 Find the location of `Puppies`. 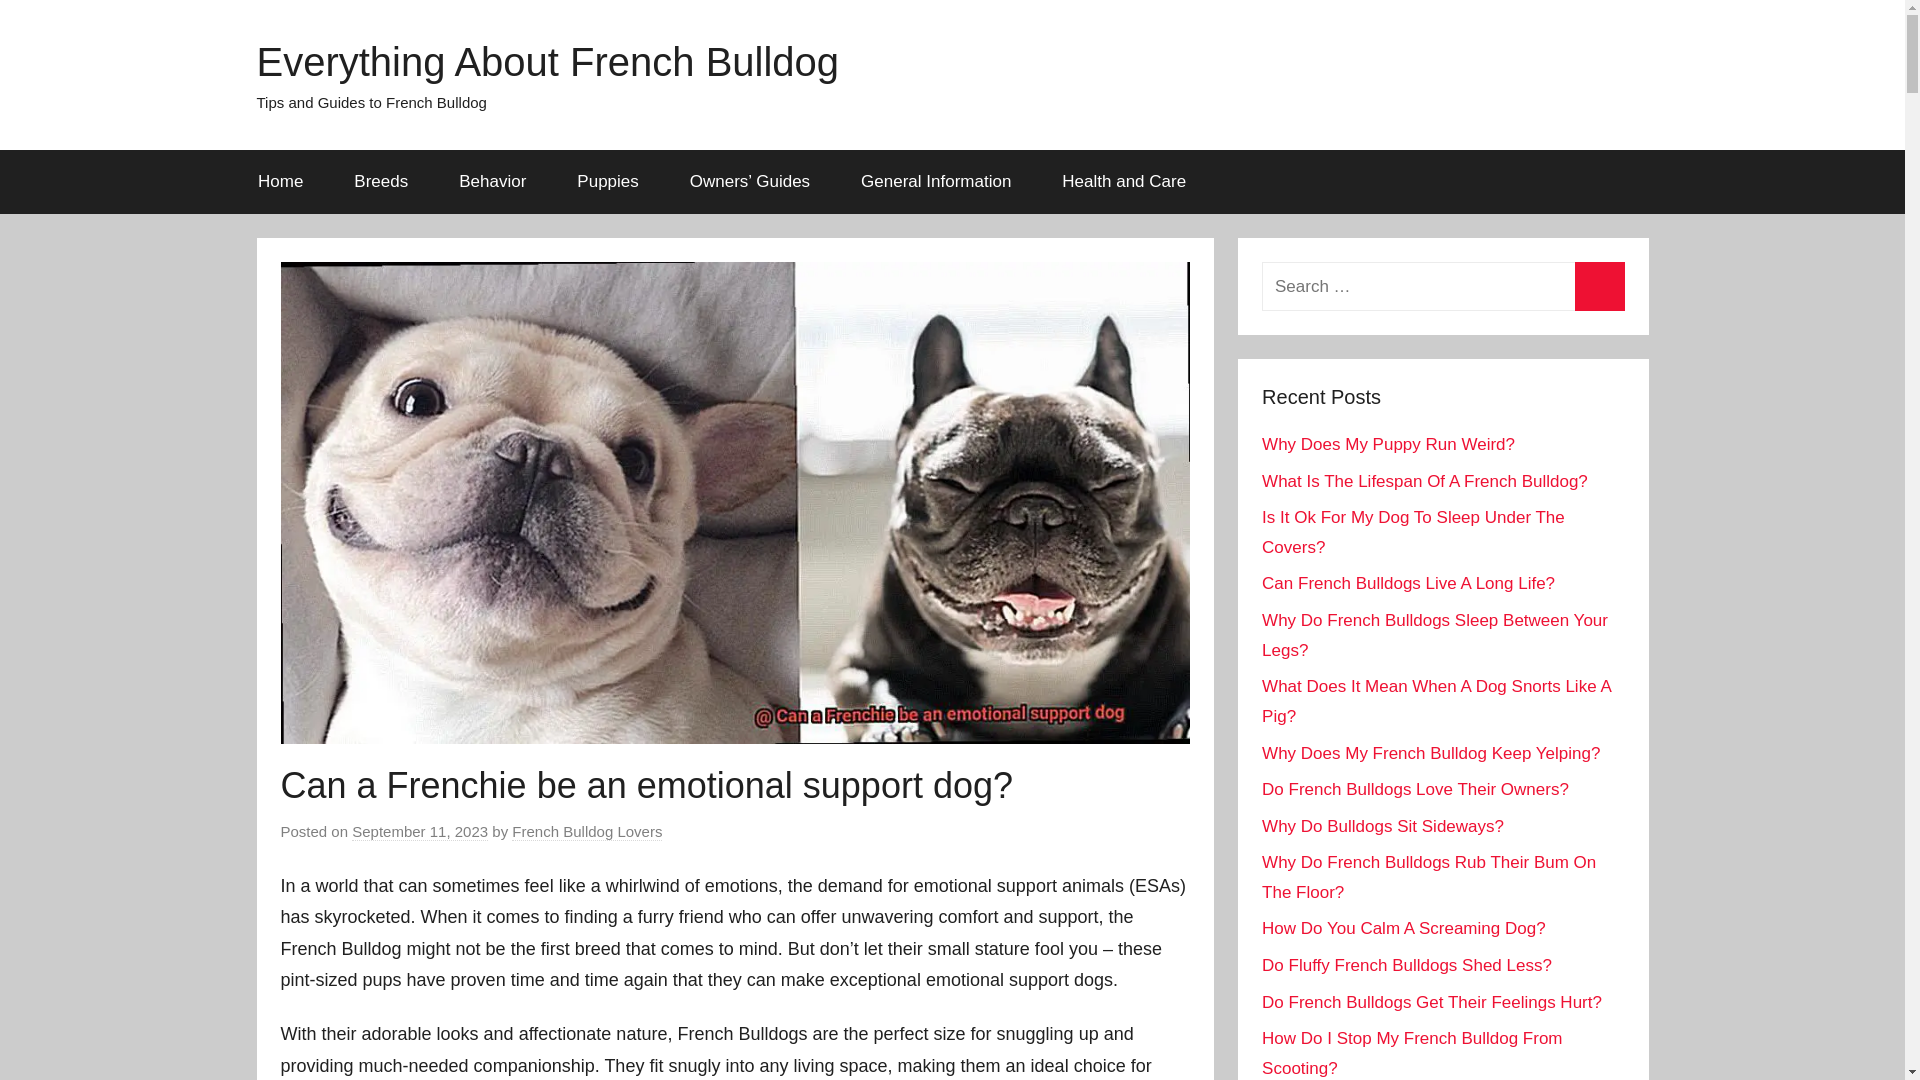

Puppies is located at coordinates (608, 182).